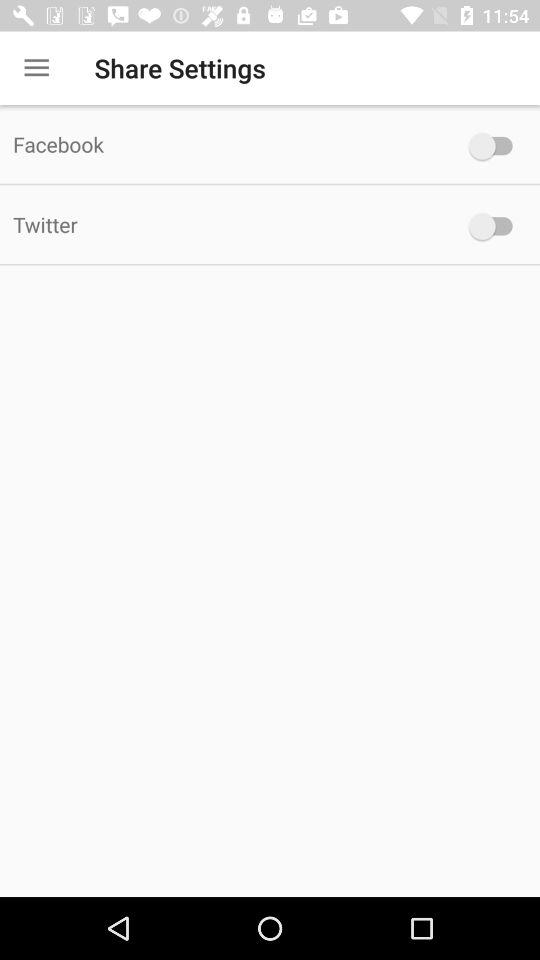 Image resolution: width=540 pixels, height=960 pixels. I want to click on allow facebook to access, so click(496, 146).